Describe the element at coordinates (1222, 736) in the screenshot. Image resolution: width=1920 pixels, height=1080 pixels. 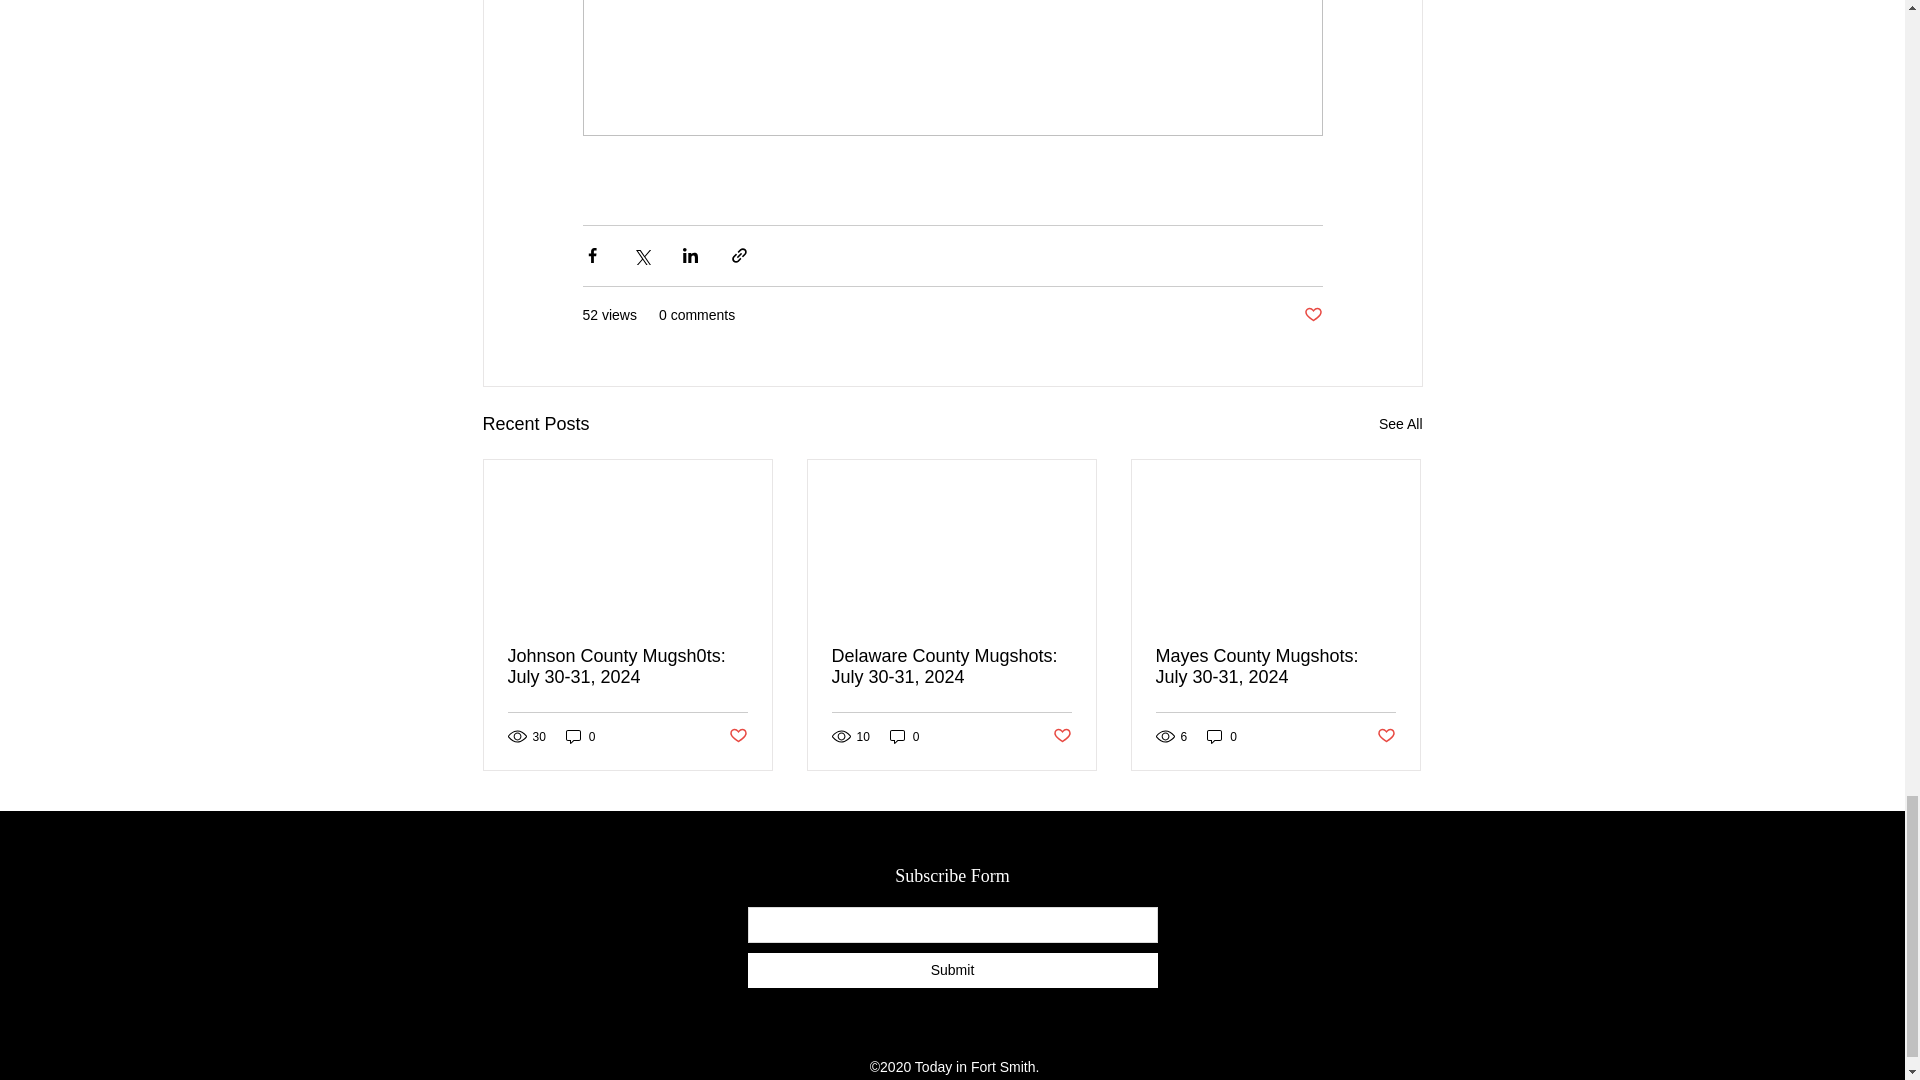
I see `0` at that location.